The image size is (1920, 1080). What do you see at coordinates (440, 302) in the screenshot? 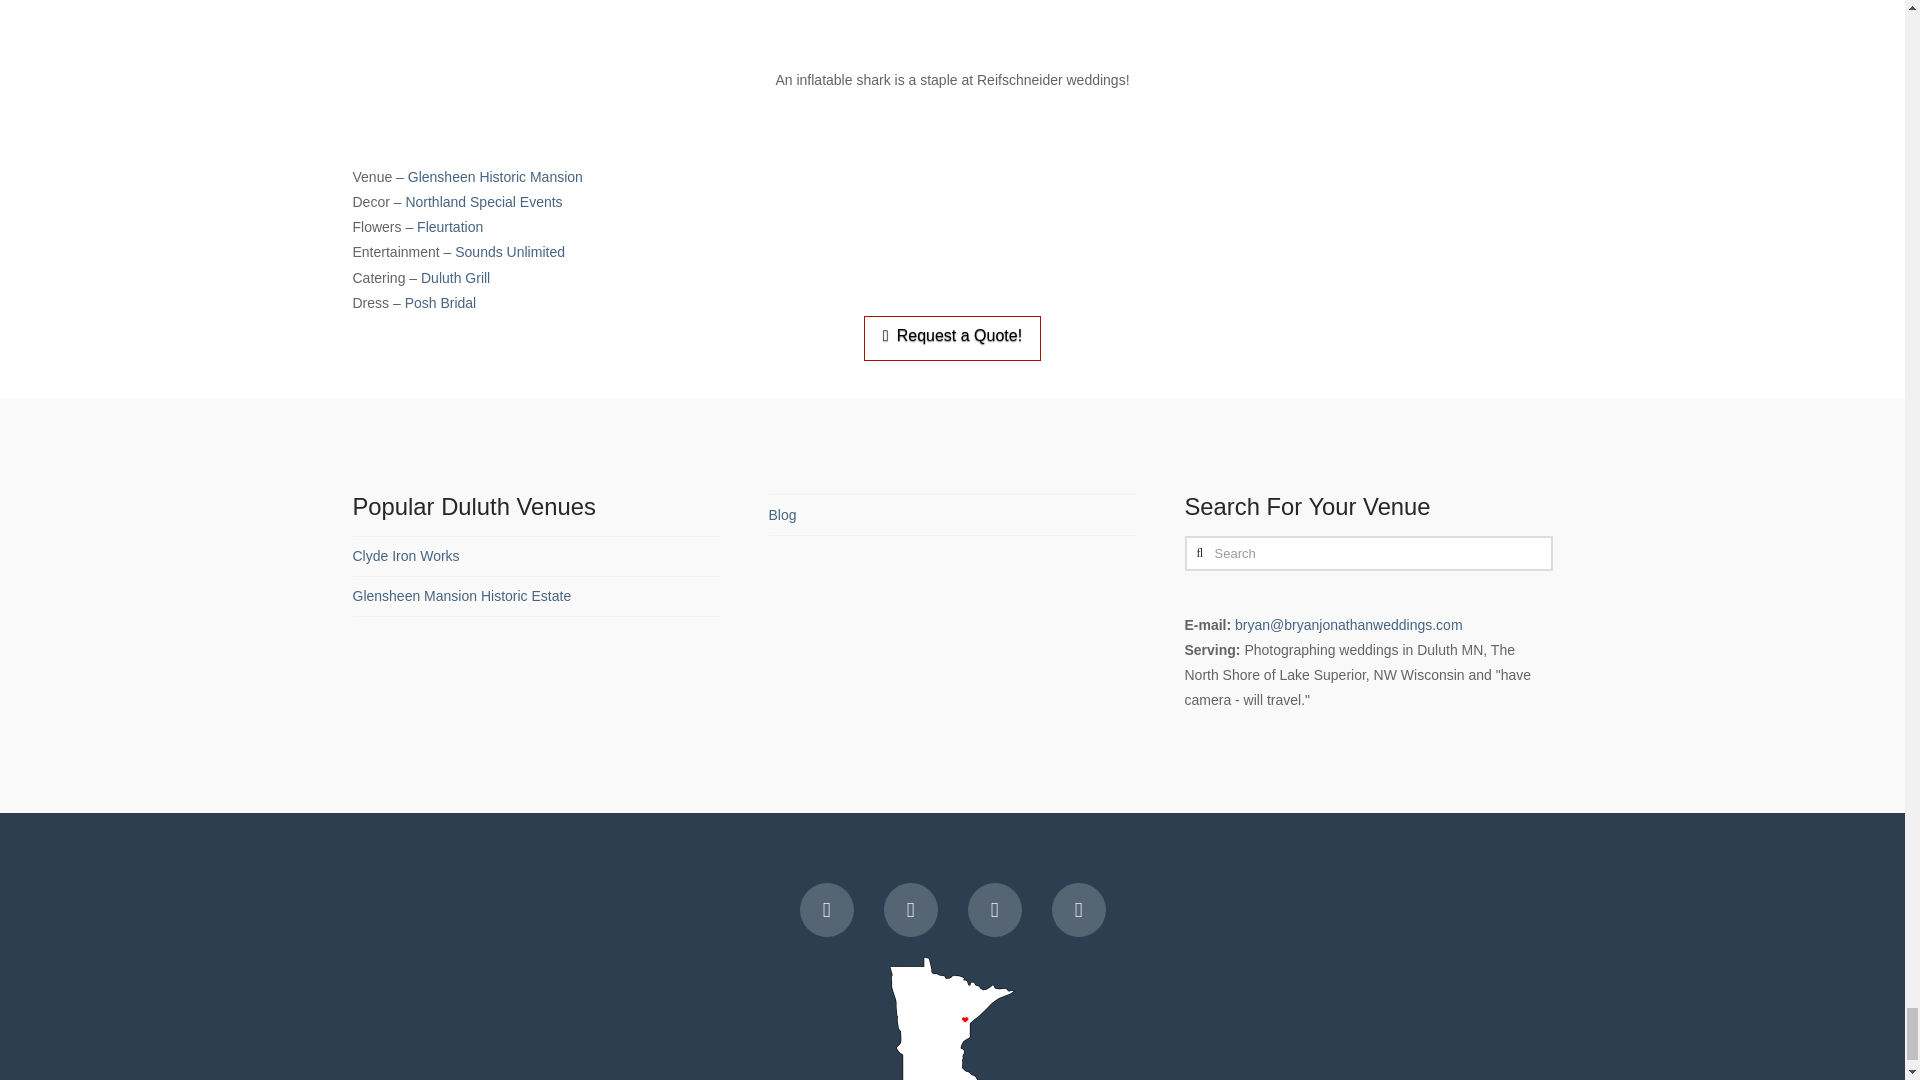
I see `Posh Bridal` at bounding box center [440, 302].